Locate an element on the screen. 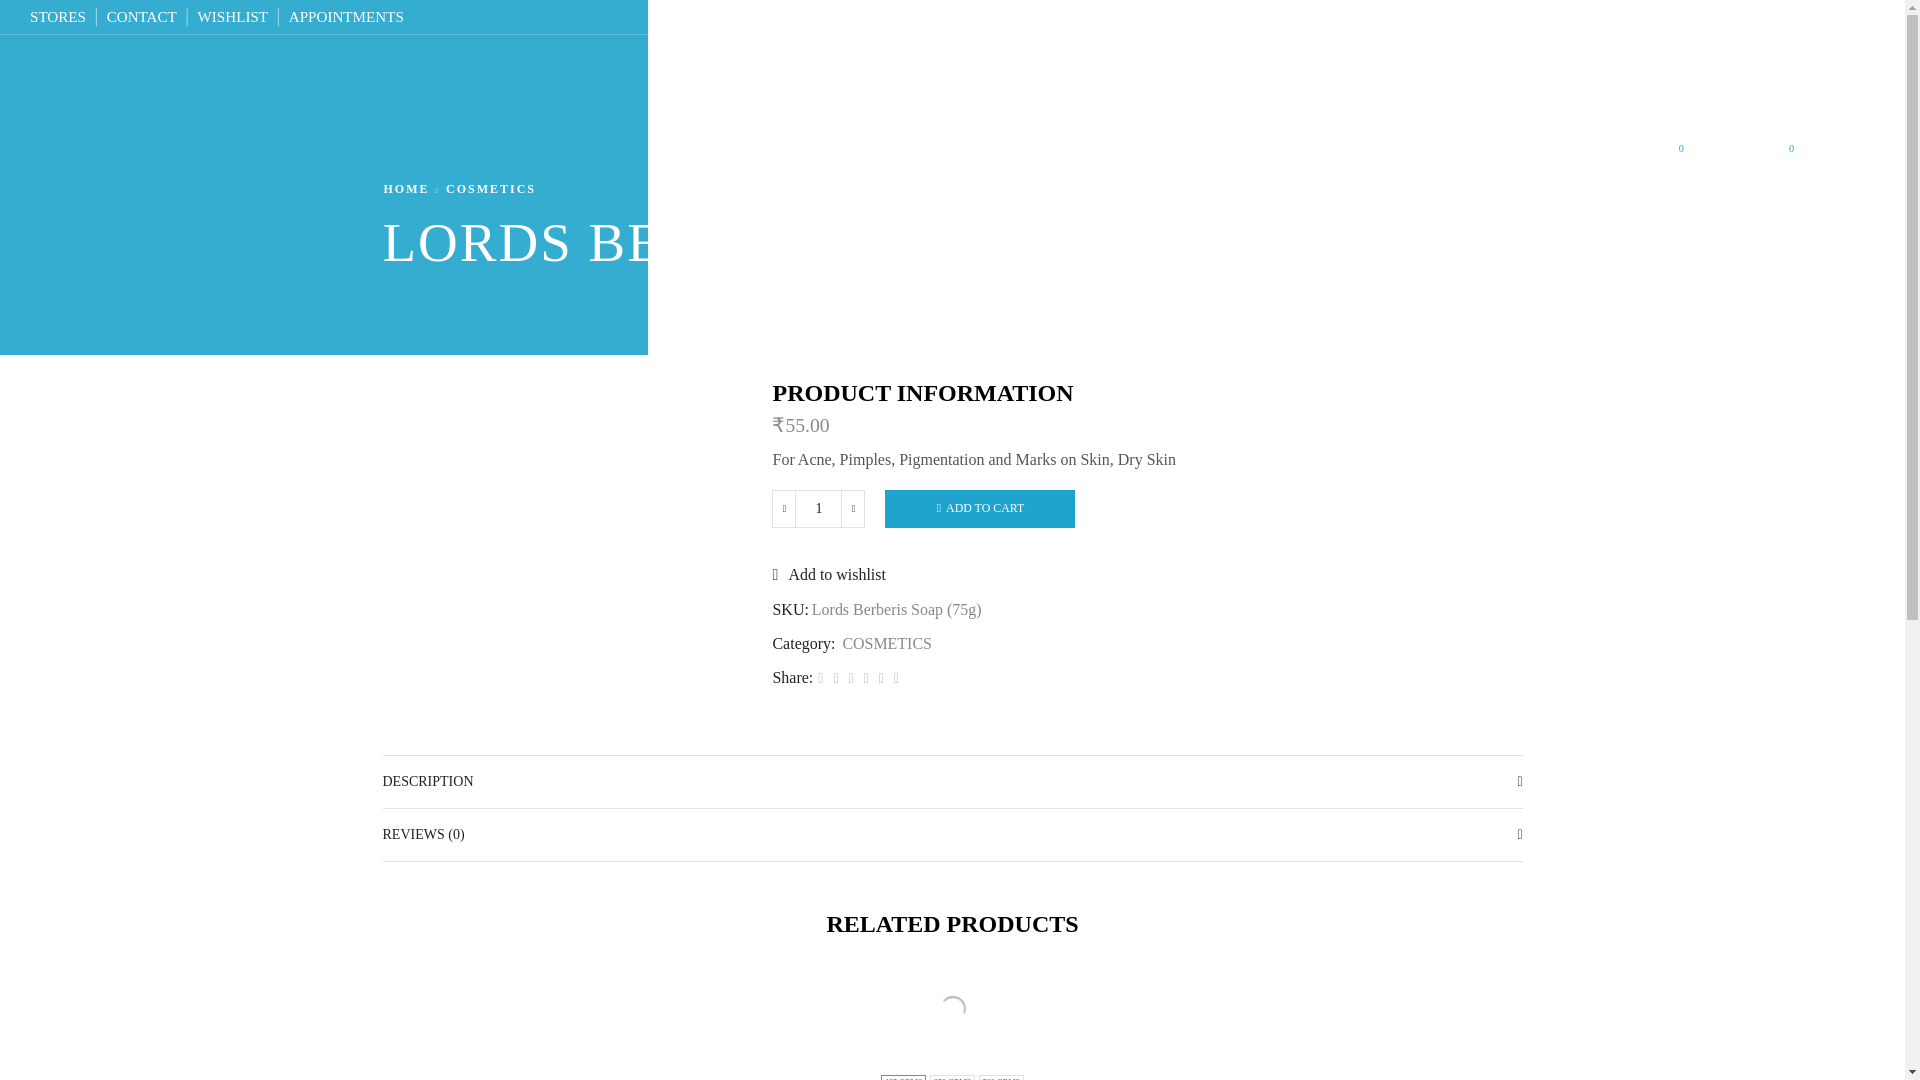 This screenshot has height=1080, width=1920. Facebook is located at coordinates (834, 678).